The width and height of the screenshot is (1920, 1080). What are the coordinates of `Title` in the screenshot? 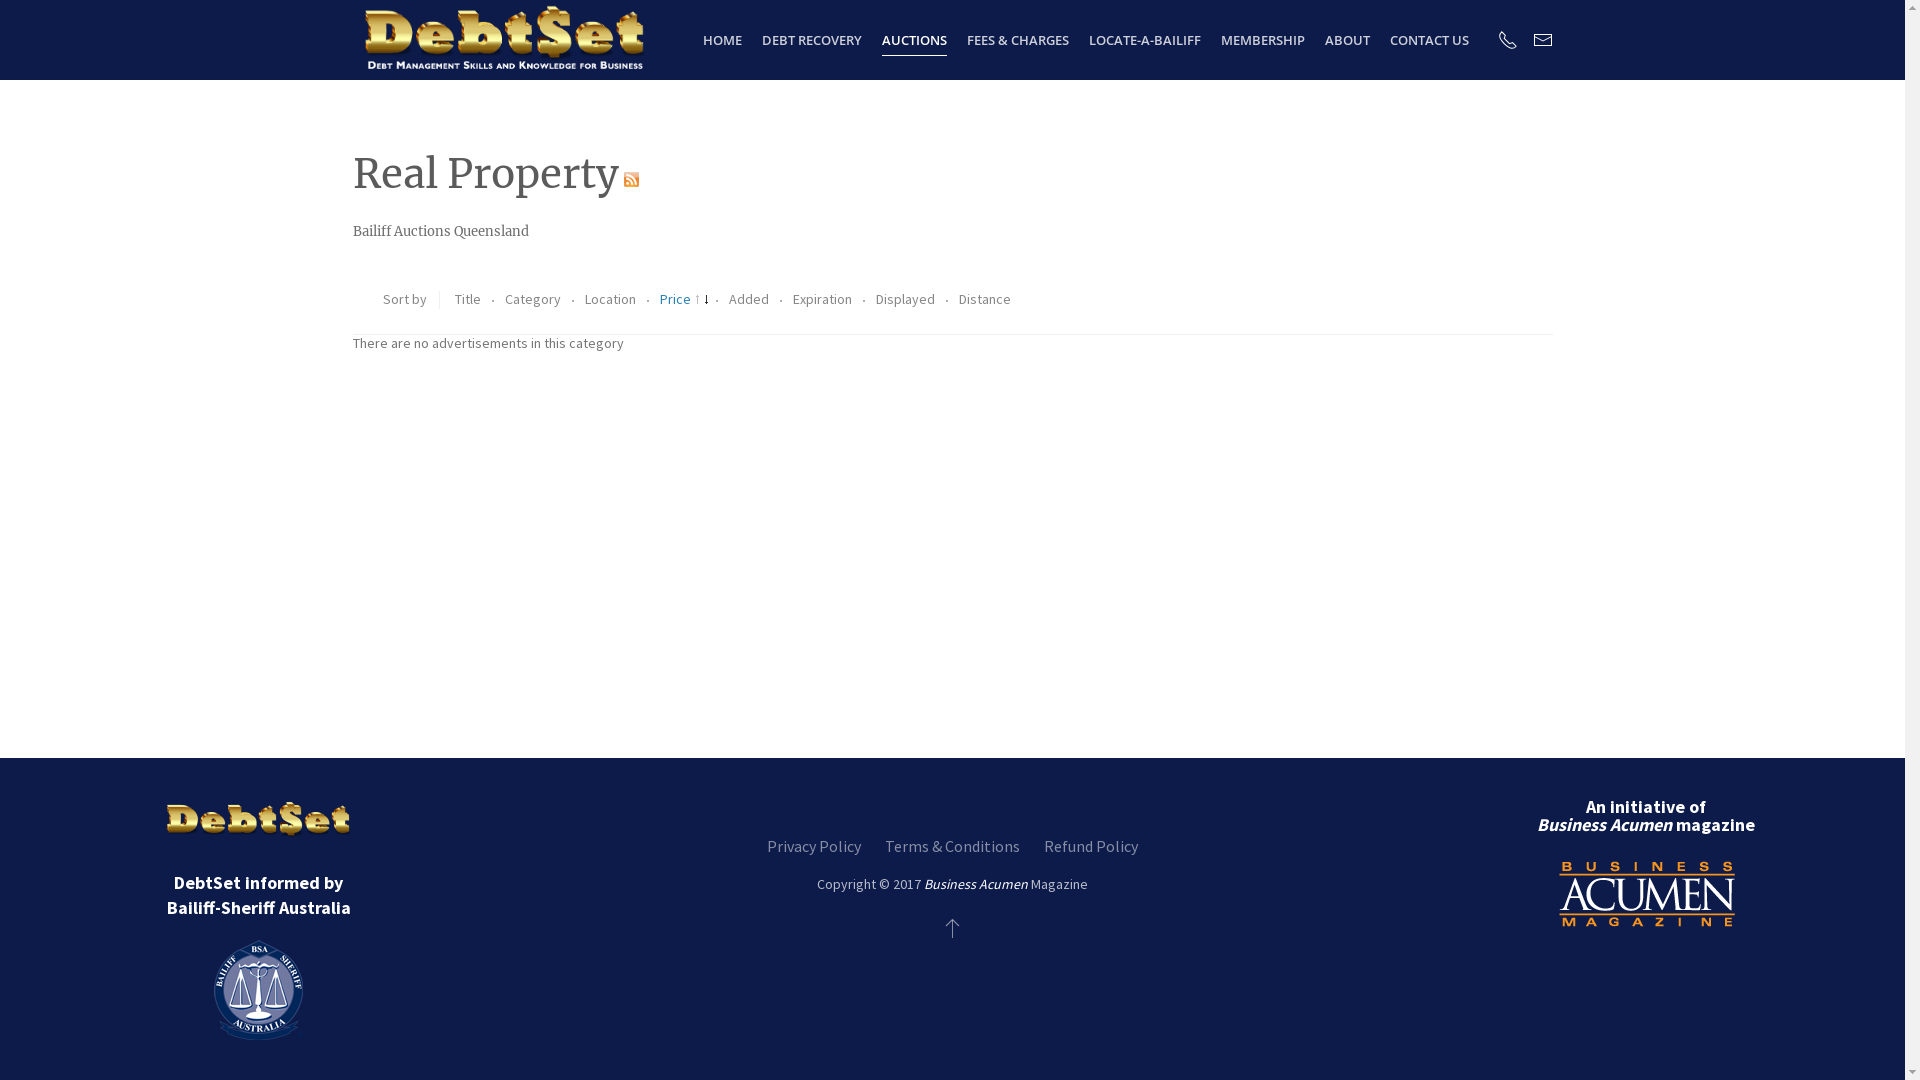 It's located at (468, 299).